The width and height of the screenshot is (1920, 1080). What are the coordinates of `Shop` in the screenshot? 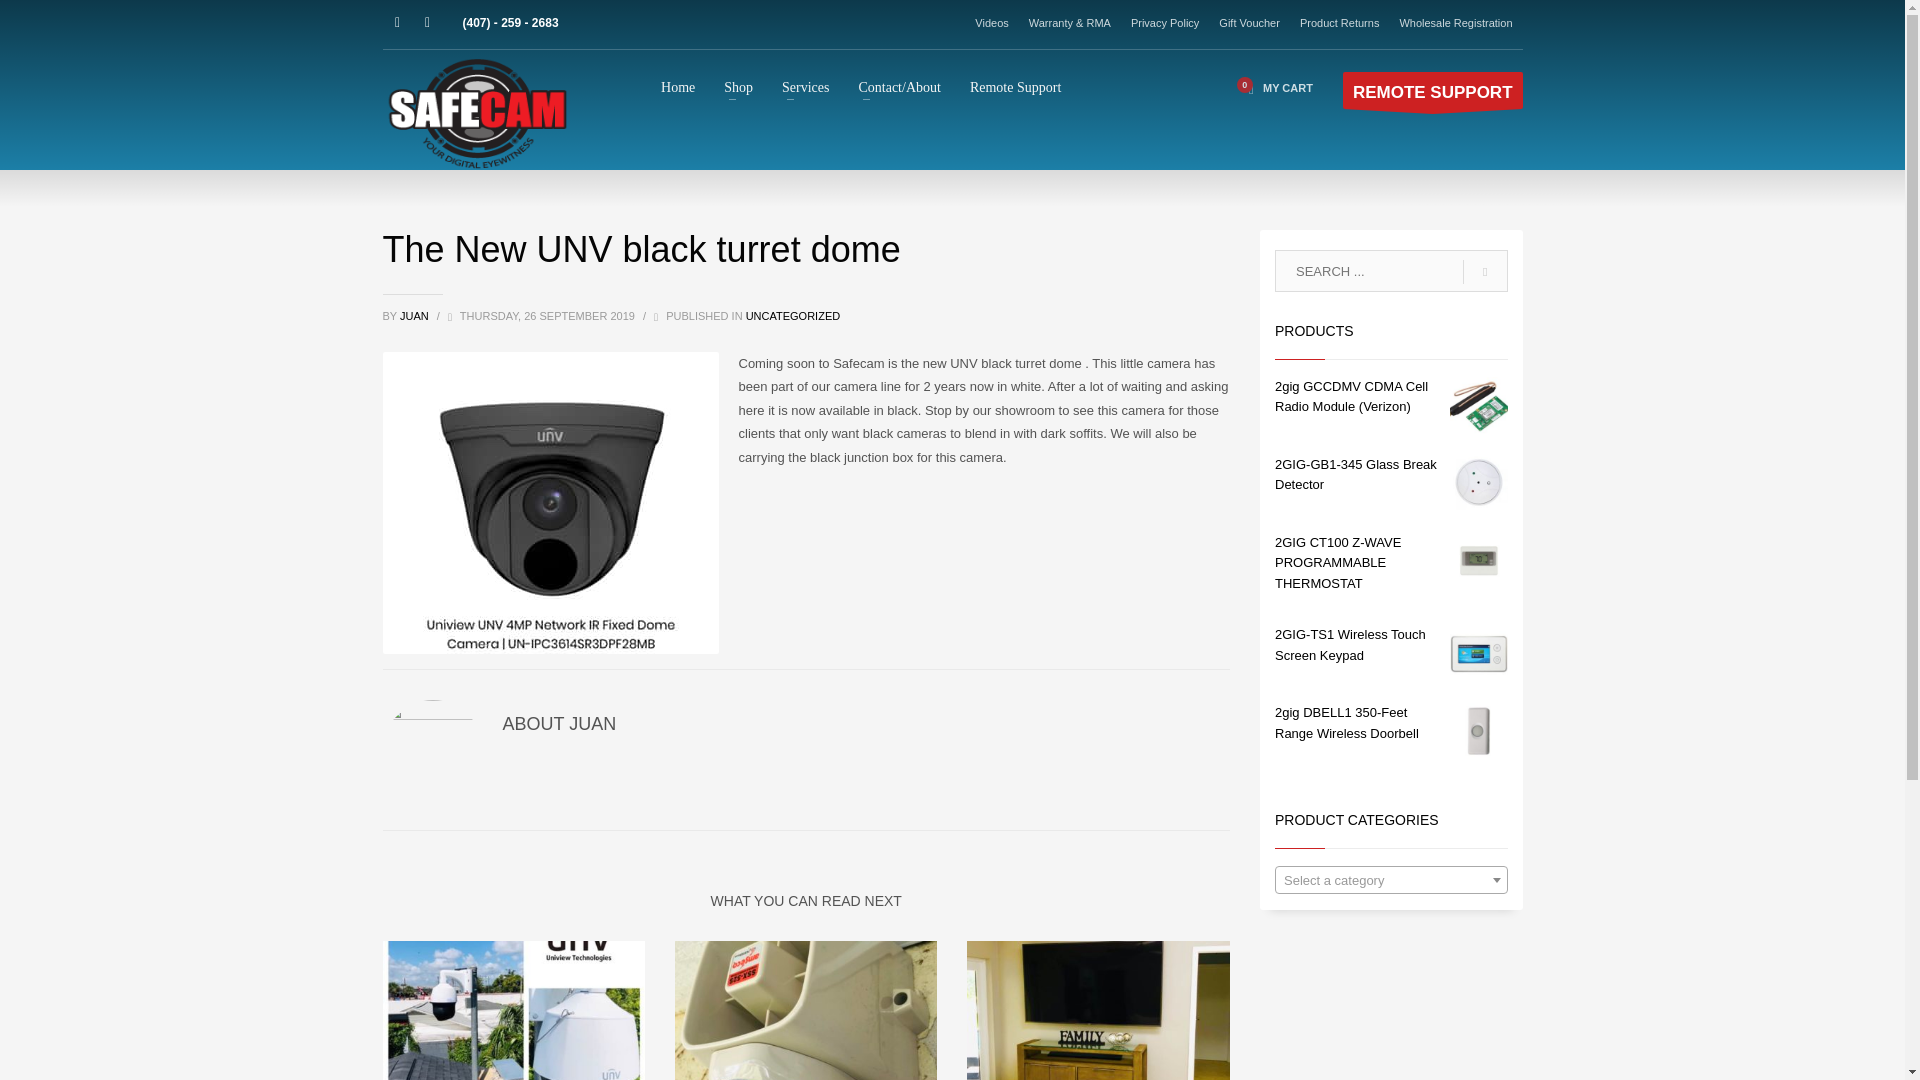 It's located at (738, 87).